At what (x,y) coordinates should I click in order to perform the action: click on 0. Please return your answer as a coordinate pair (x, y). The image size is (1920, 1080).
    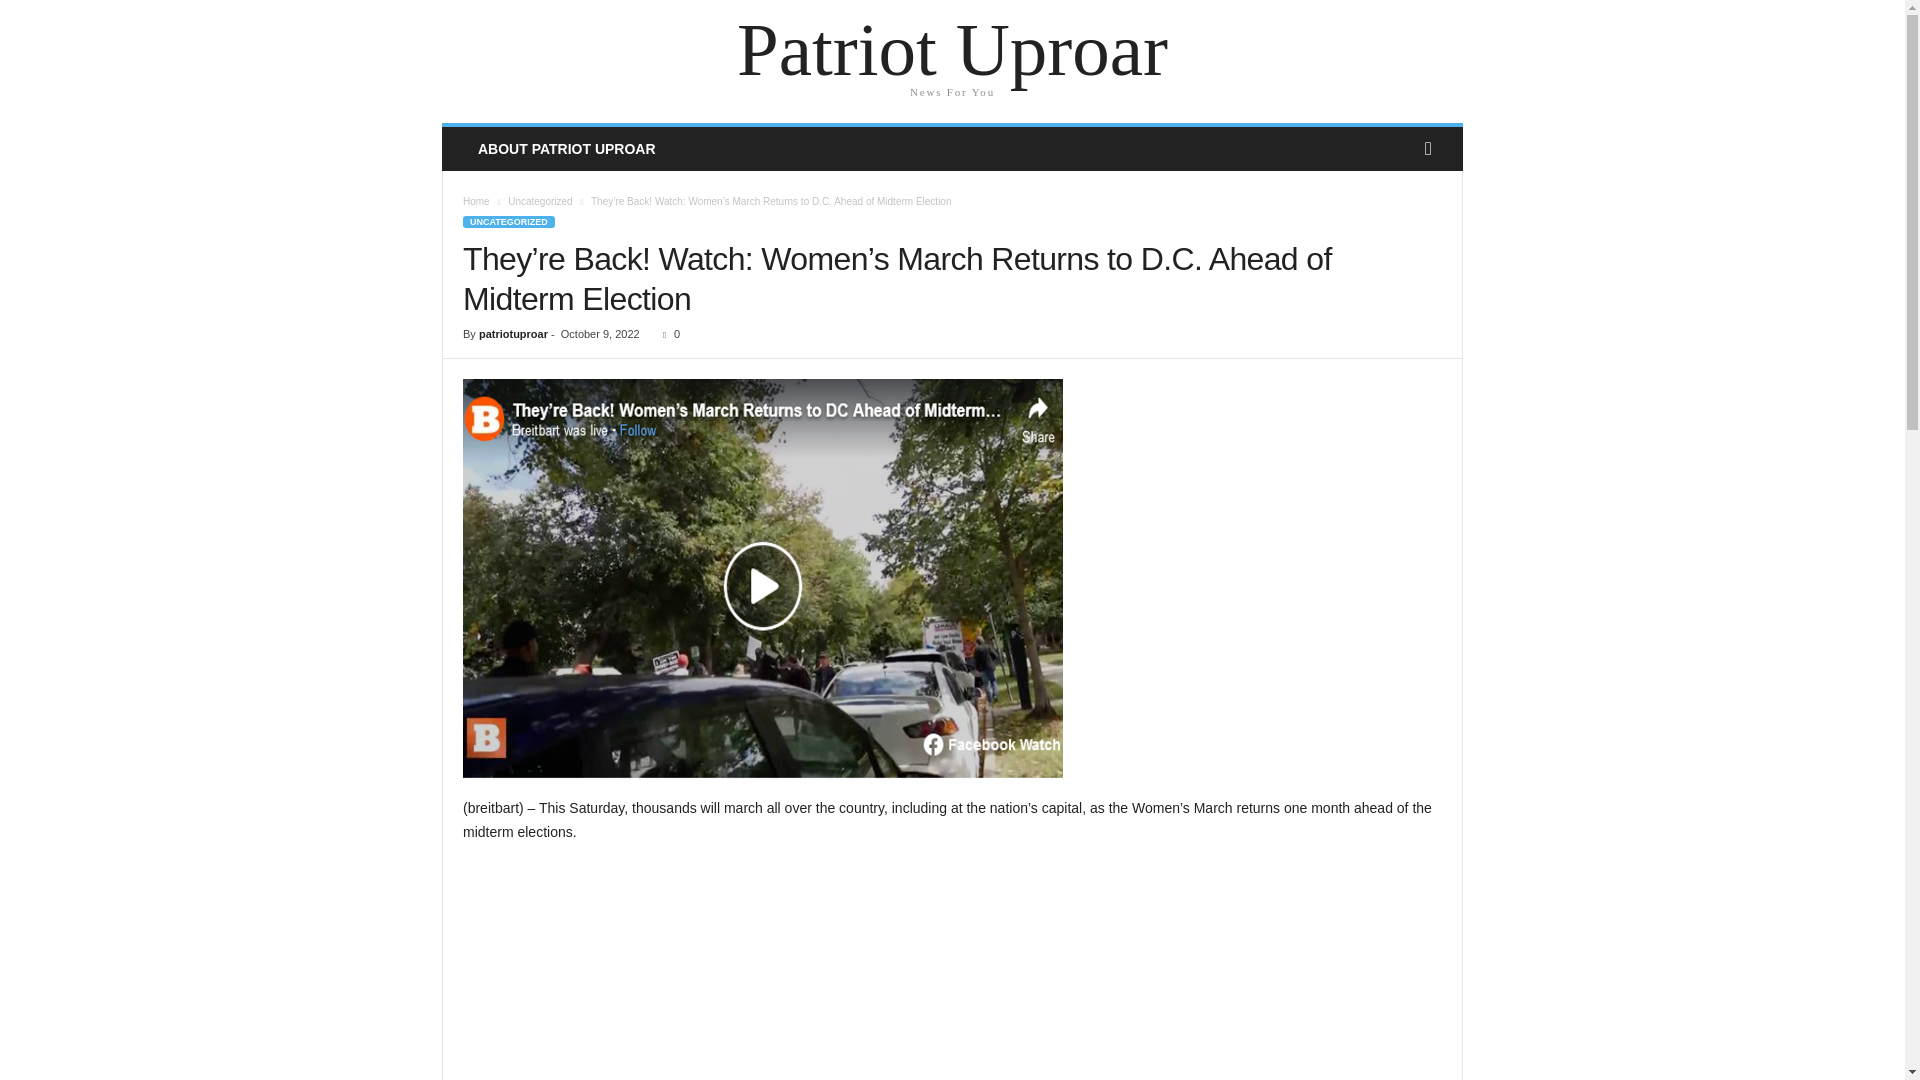
    Looking at the image, I should click on (666, 334).